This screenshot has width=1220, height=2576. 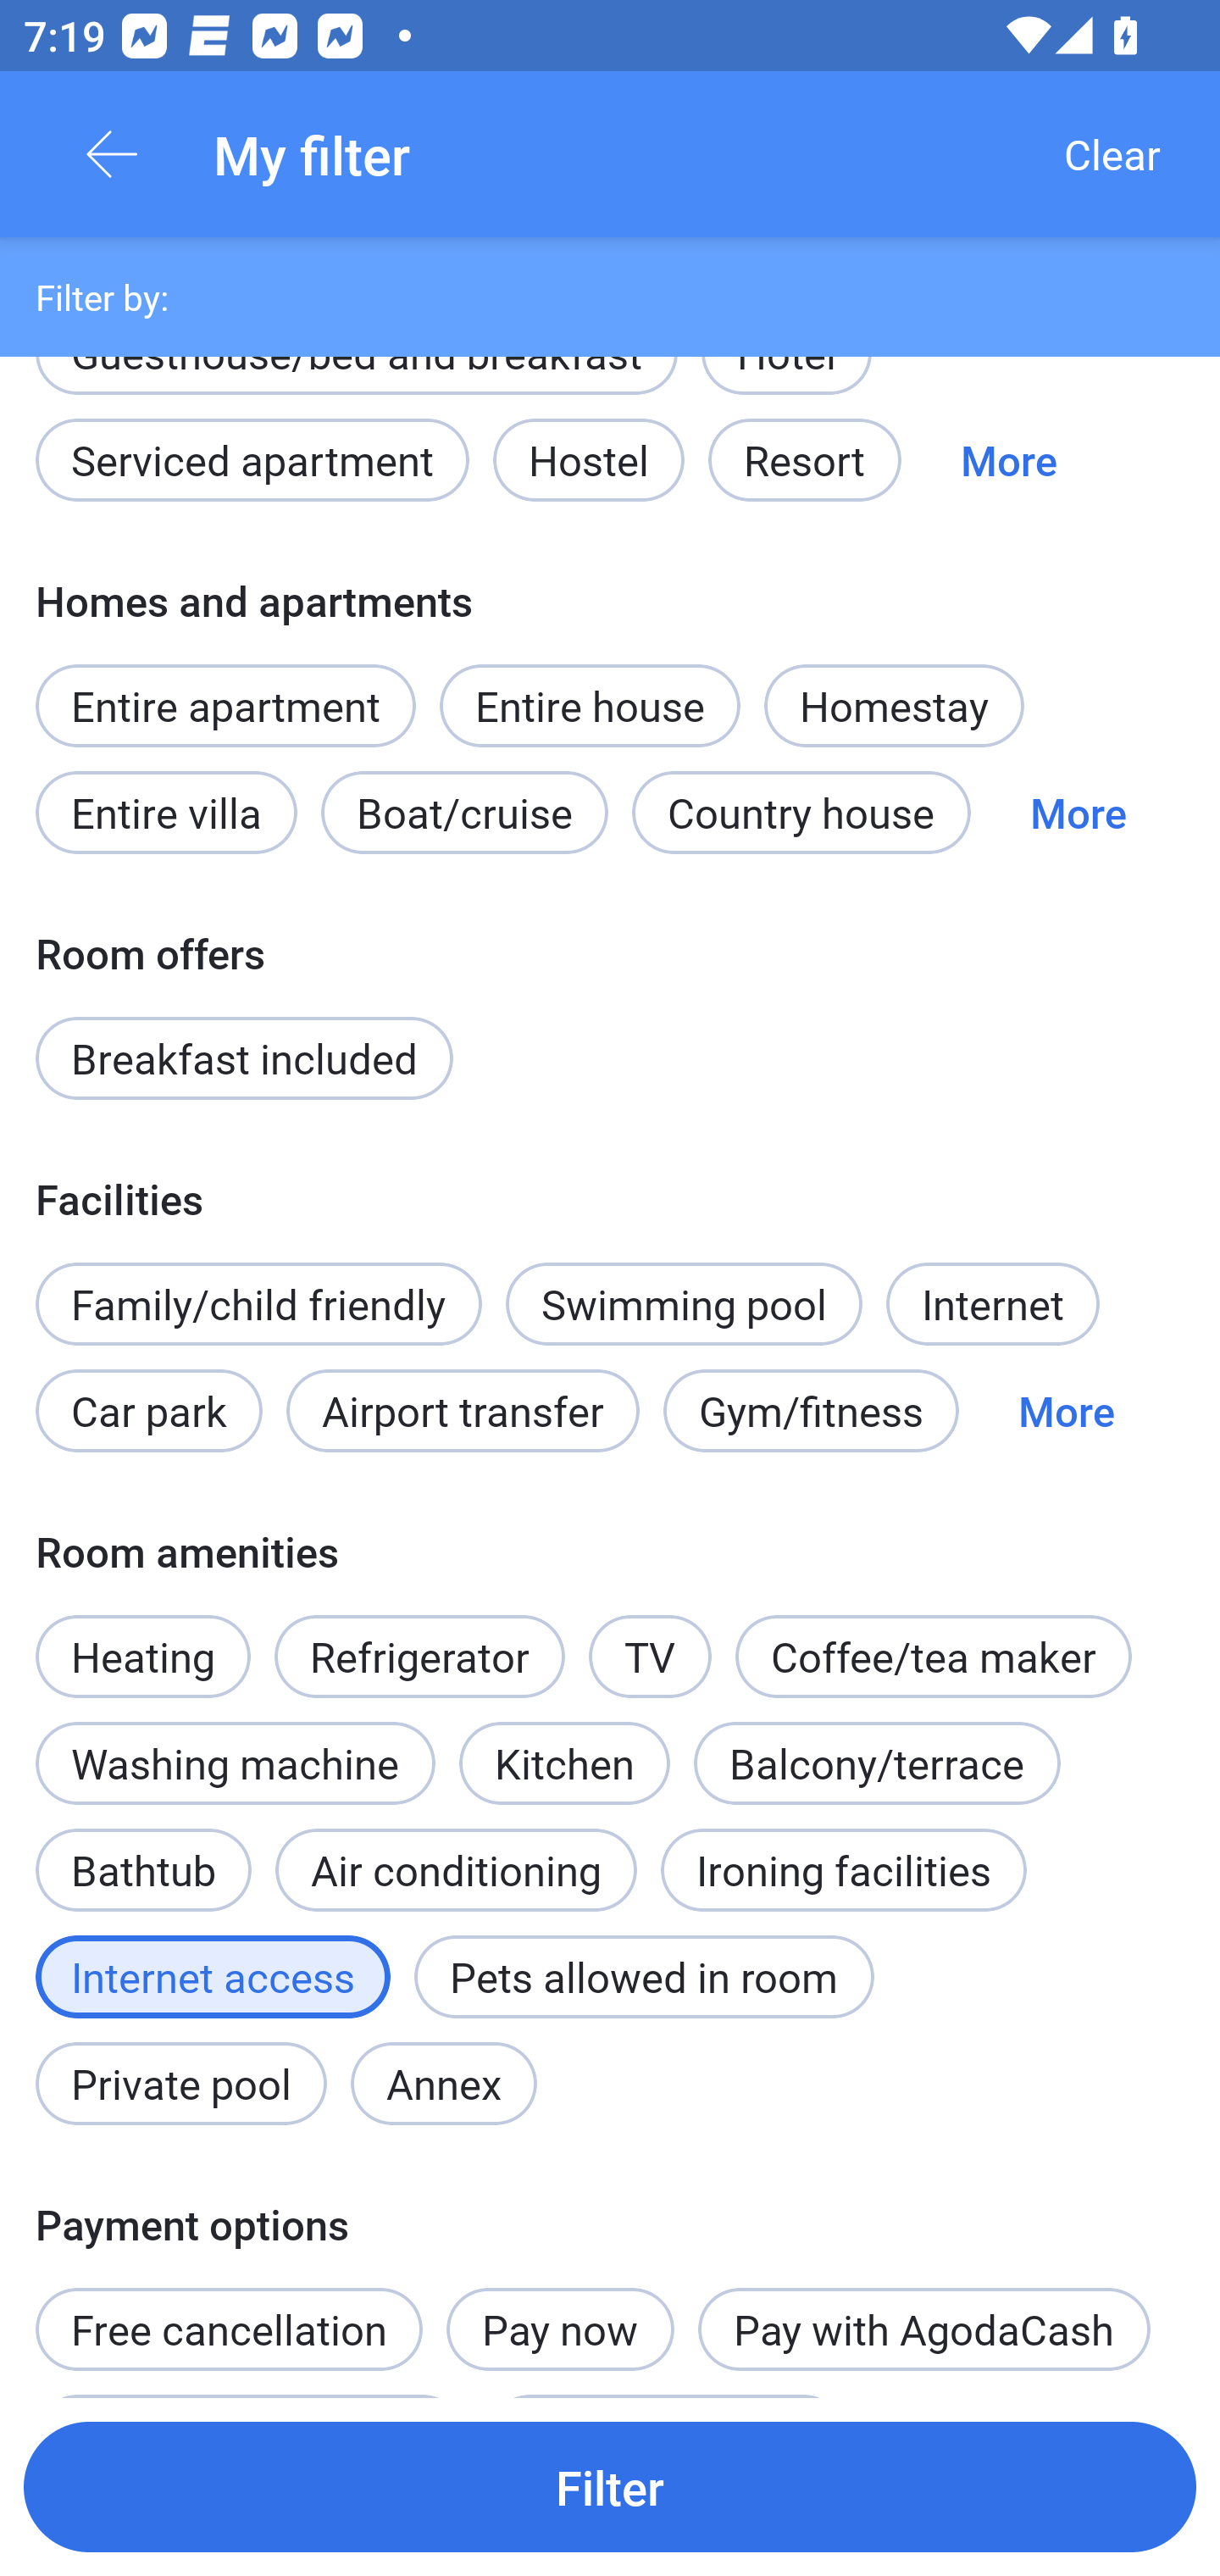 I want to click on Entire villa, so click(x=166, y=812).